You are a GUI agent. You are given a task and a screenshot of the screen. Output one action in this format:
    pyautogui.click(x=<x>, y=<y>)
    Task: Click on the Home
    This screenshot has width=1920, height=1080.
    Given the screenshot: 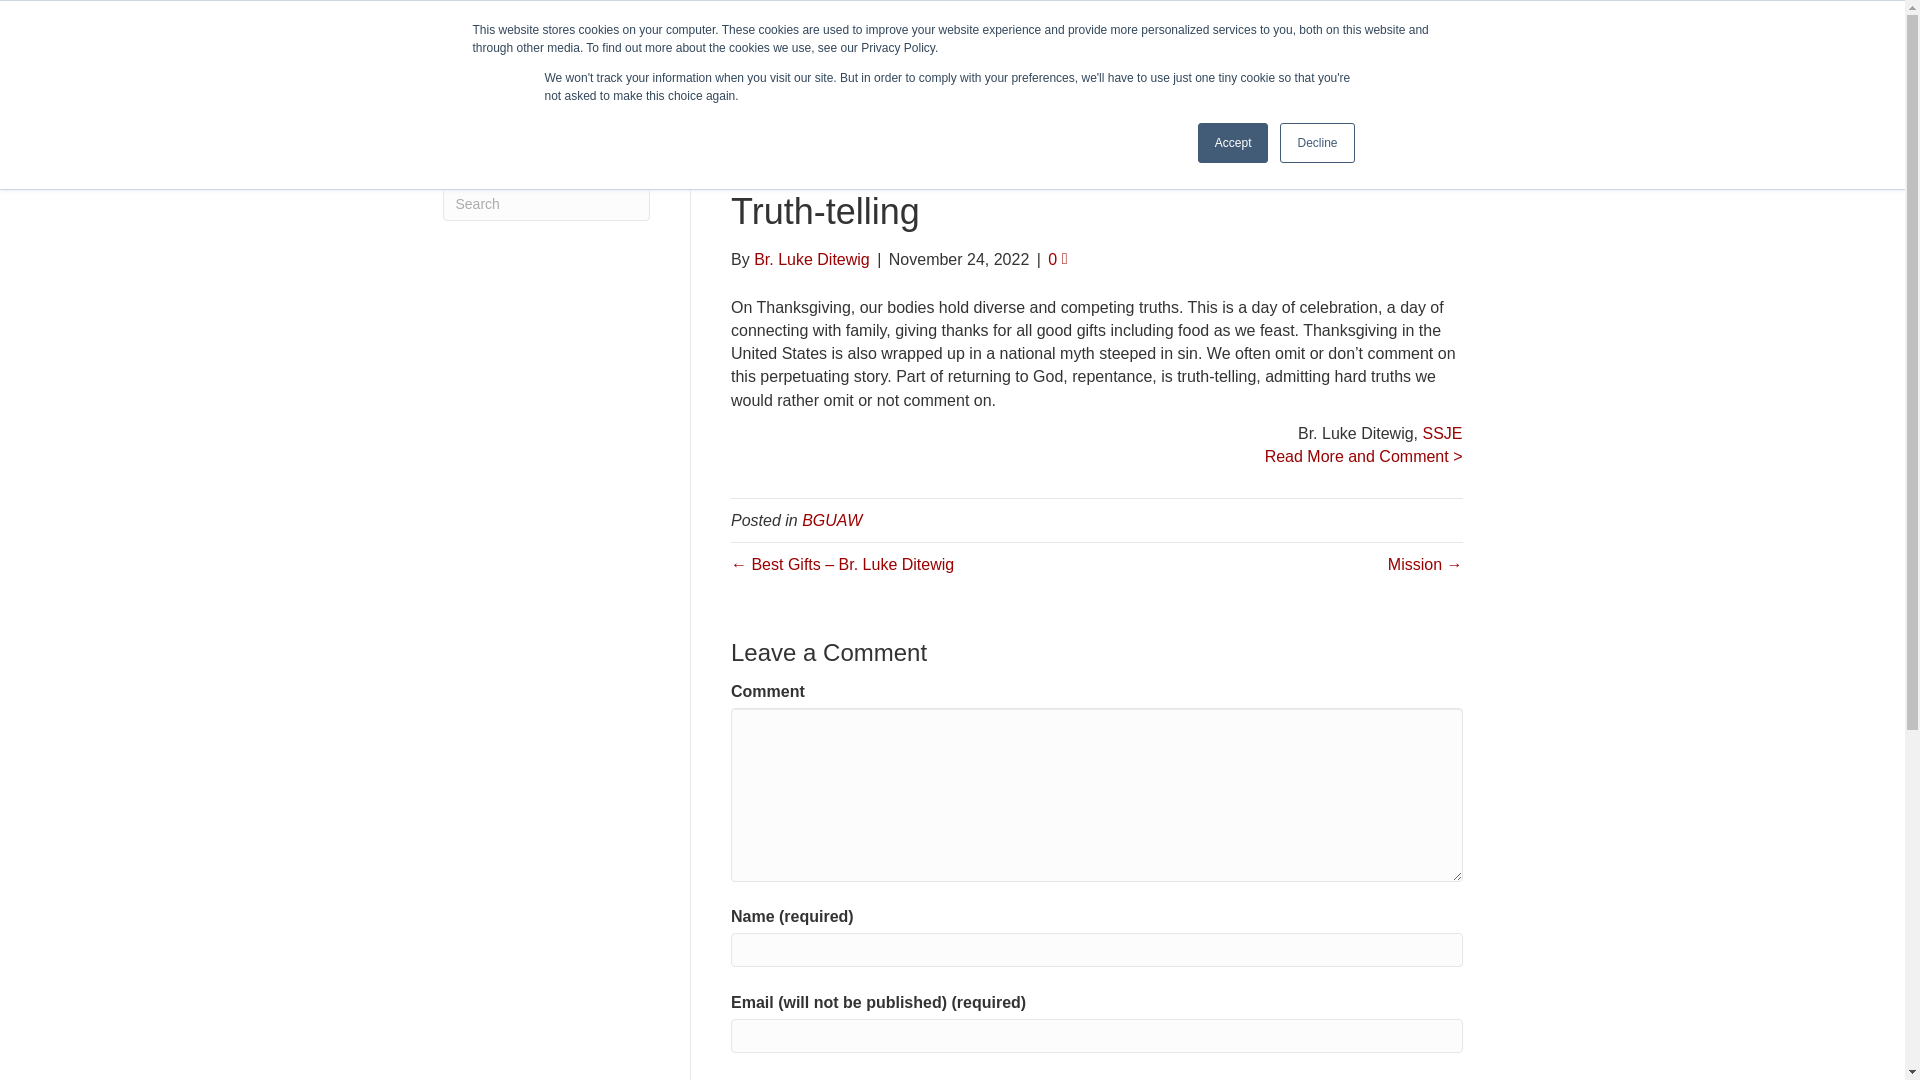 What is the action you would take?
    pyautogui.click(x=900, y=91)
    